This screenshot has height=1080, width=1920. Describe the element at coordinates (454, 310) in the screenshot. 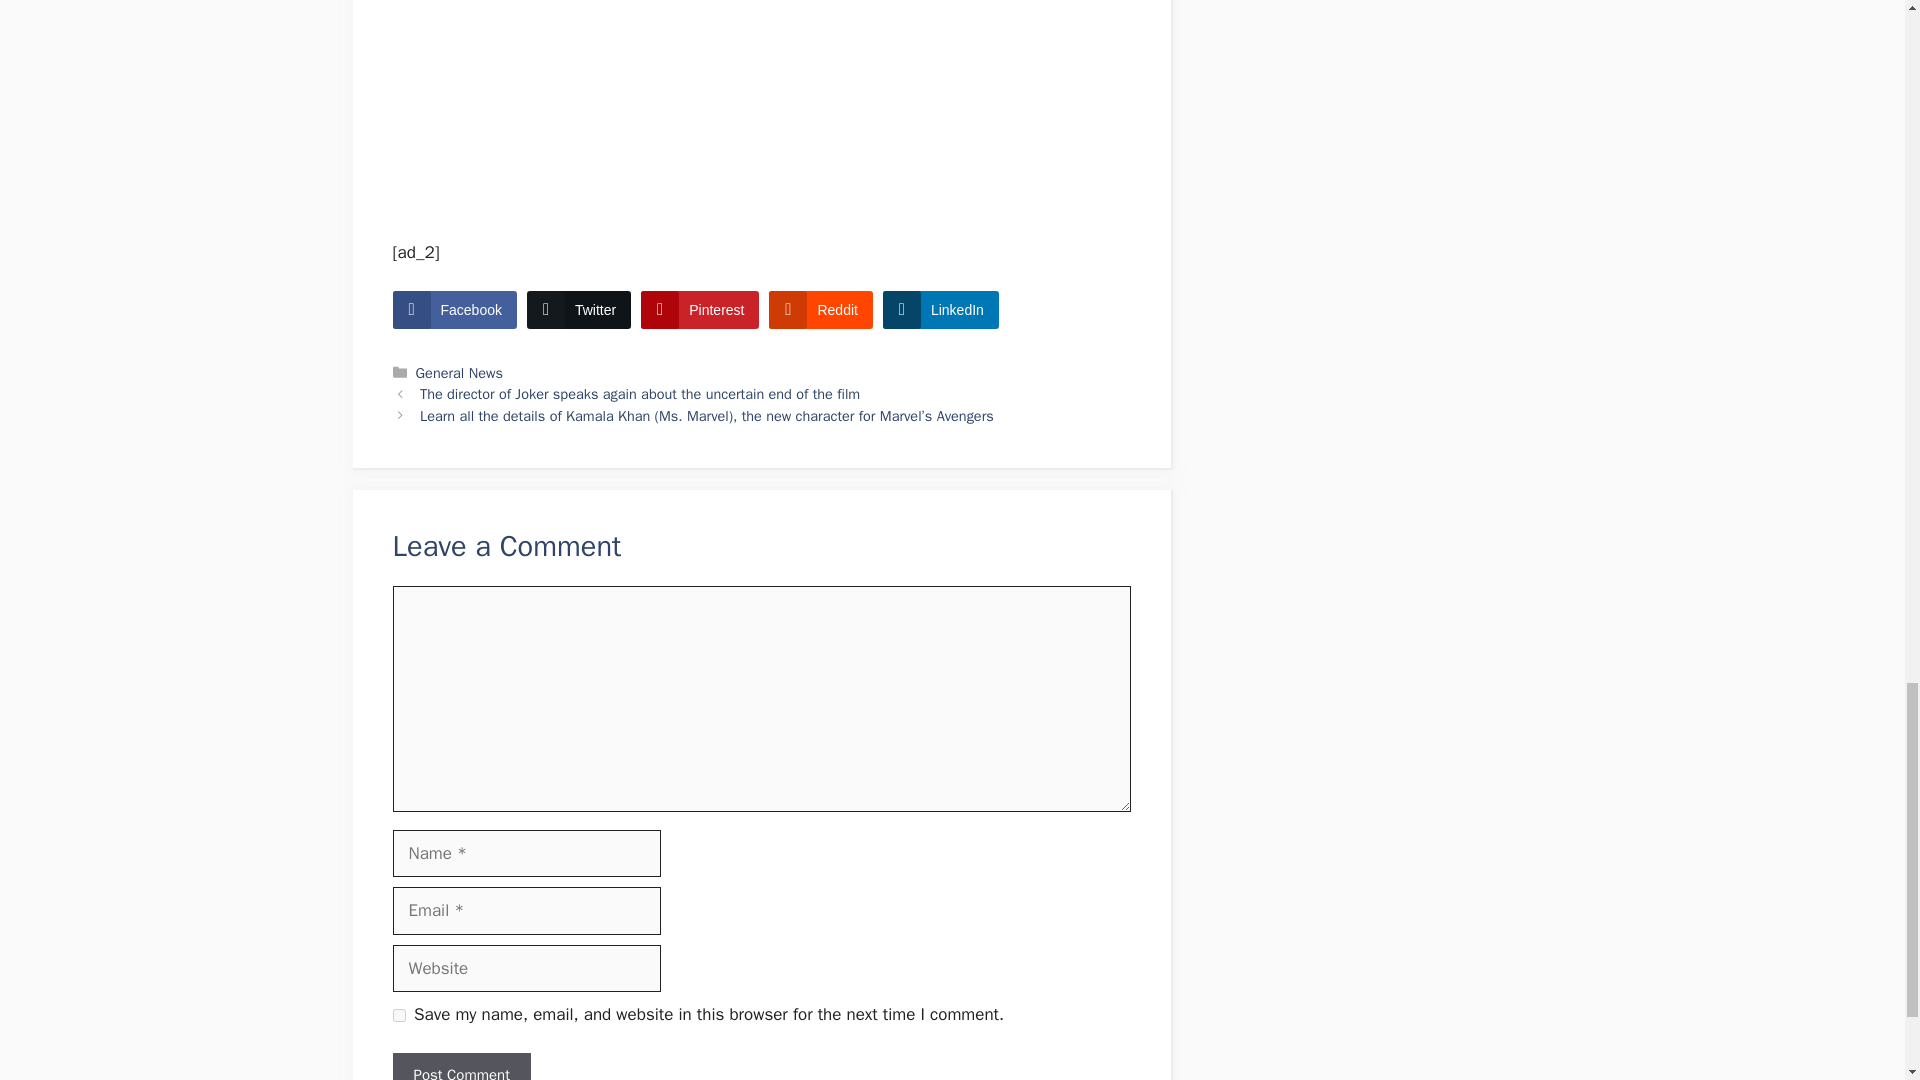

I see `Facebook` at that location.